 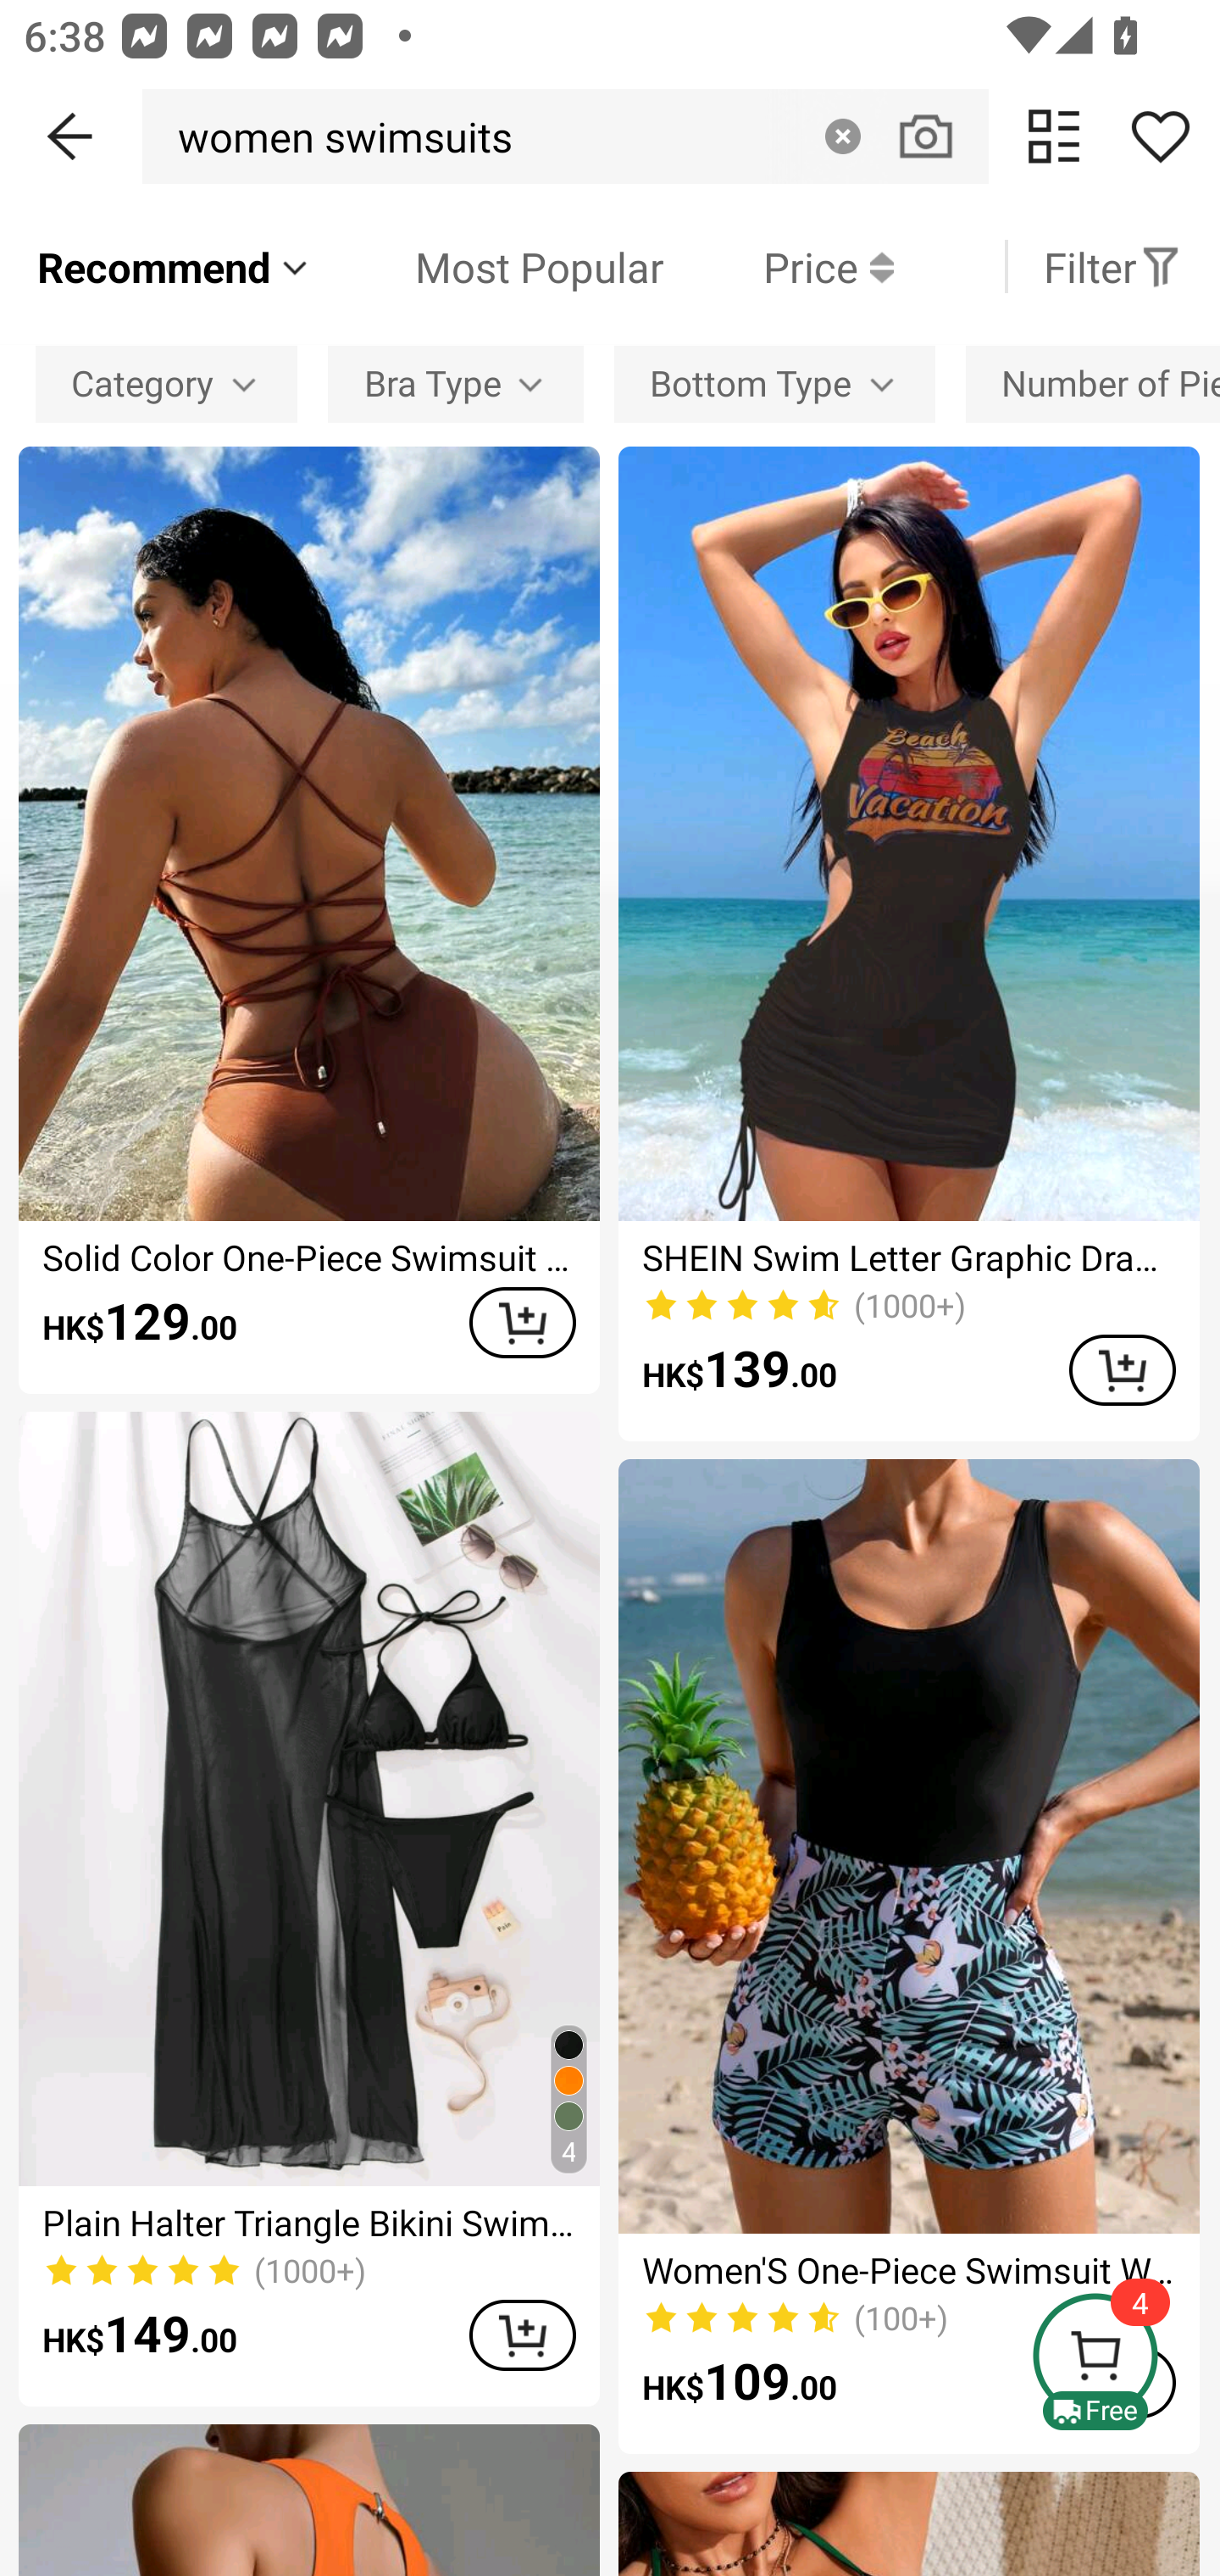 What do you see at coordinates (1122, 1369) in the screenshot?
I see `ADD TO CART` at bounding box center [1122, 1369].